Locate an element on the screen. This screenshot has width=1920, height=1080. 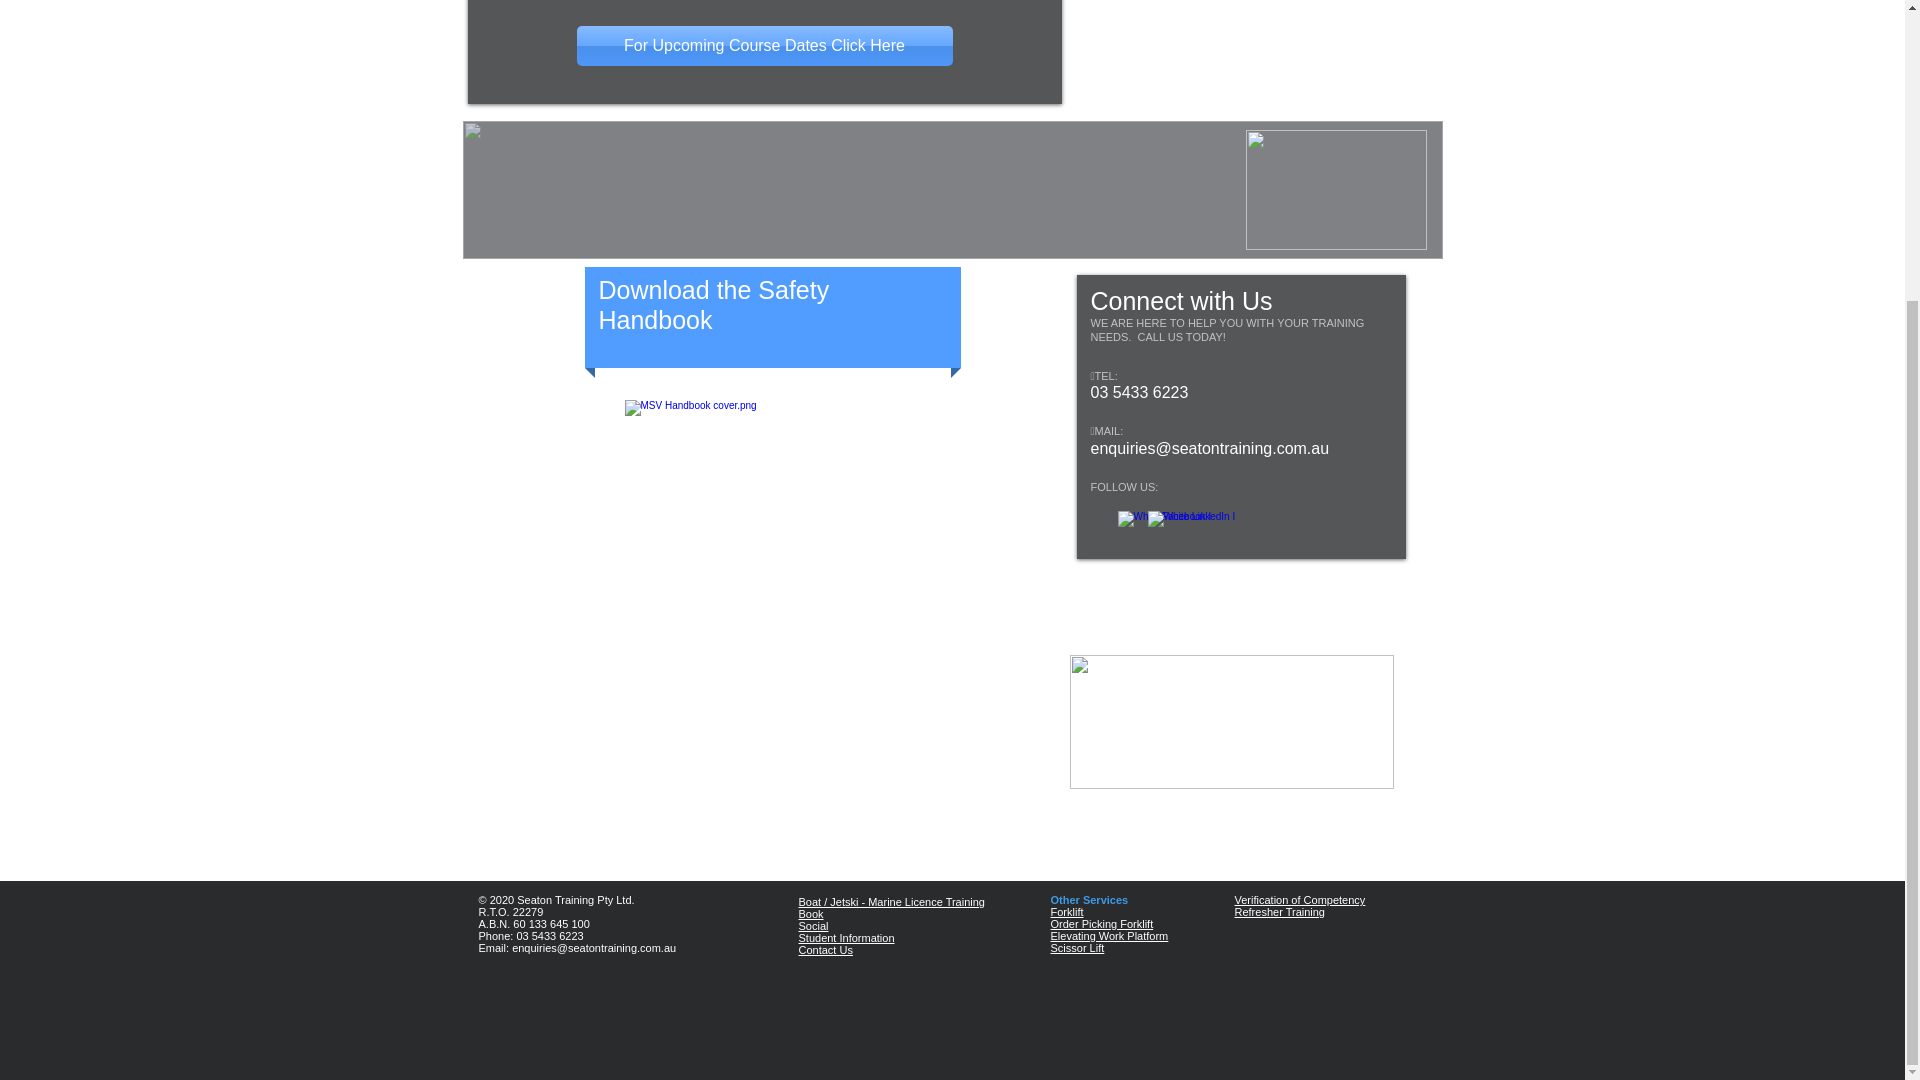
Book is located at coordinates (810, 914).